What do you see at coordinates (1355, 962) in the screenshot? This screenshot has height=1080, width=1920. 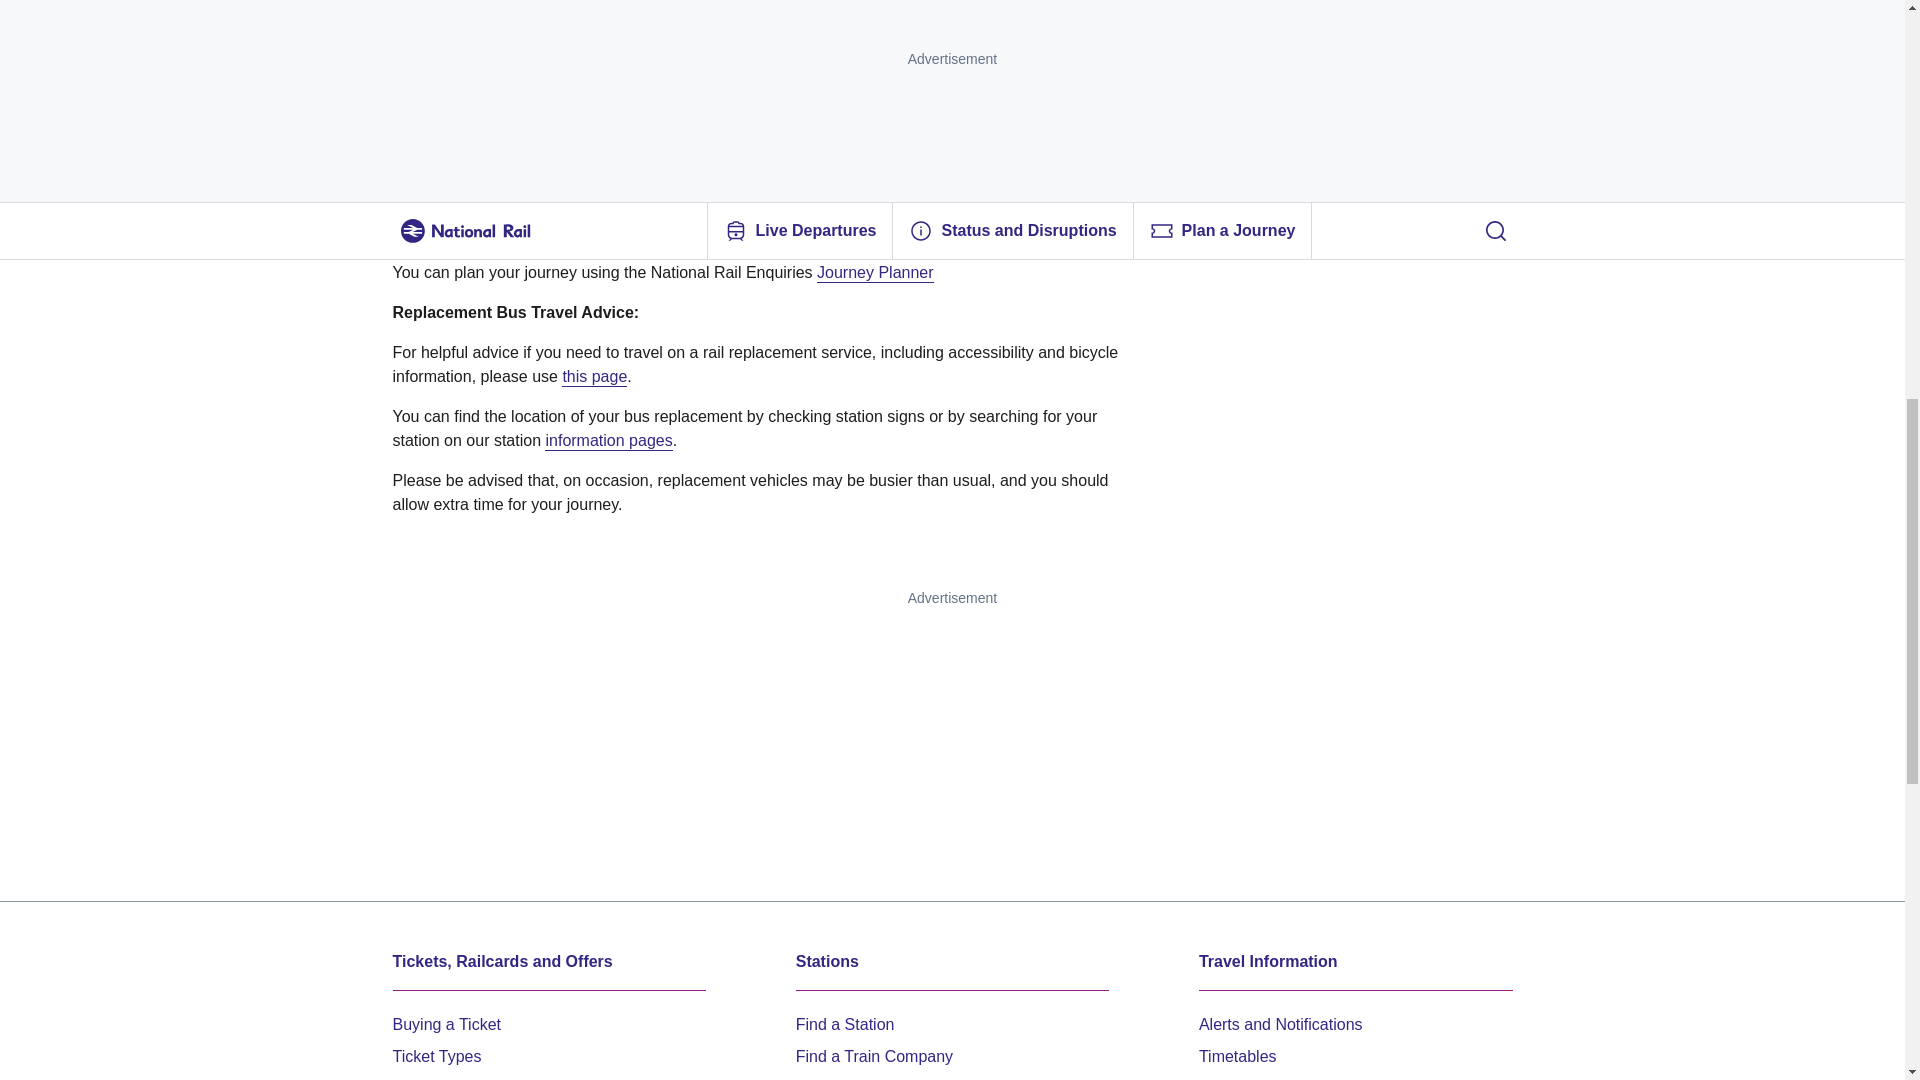 I see `Travel Information` at bounding box center [1355, 962].